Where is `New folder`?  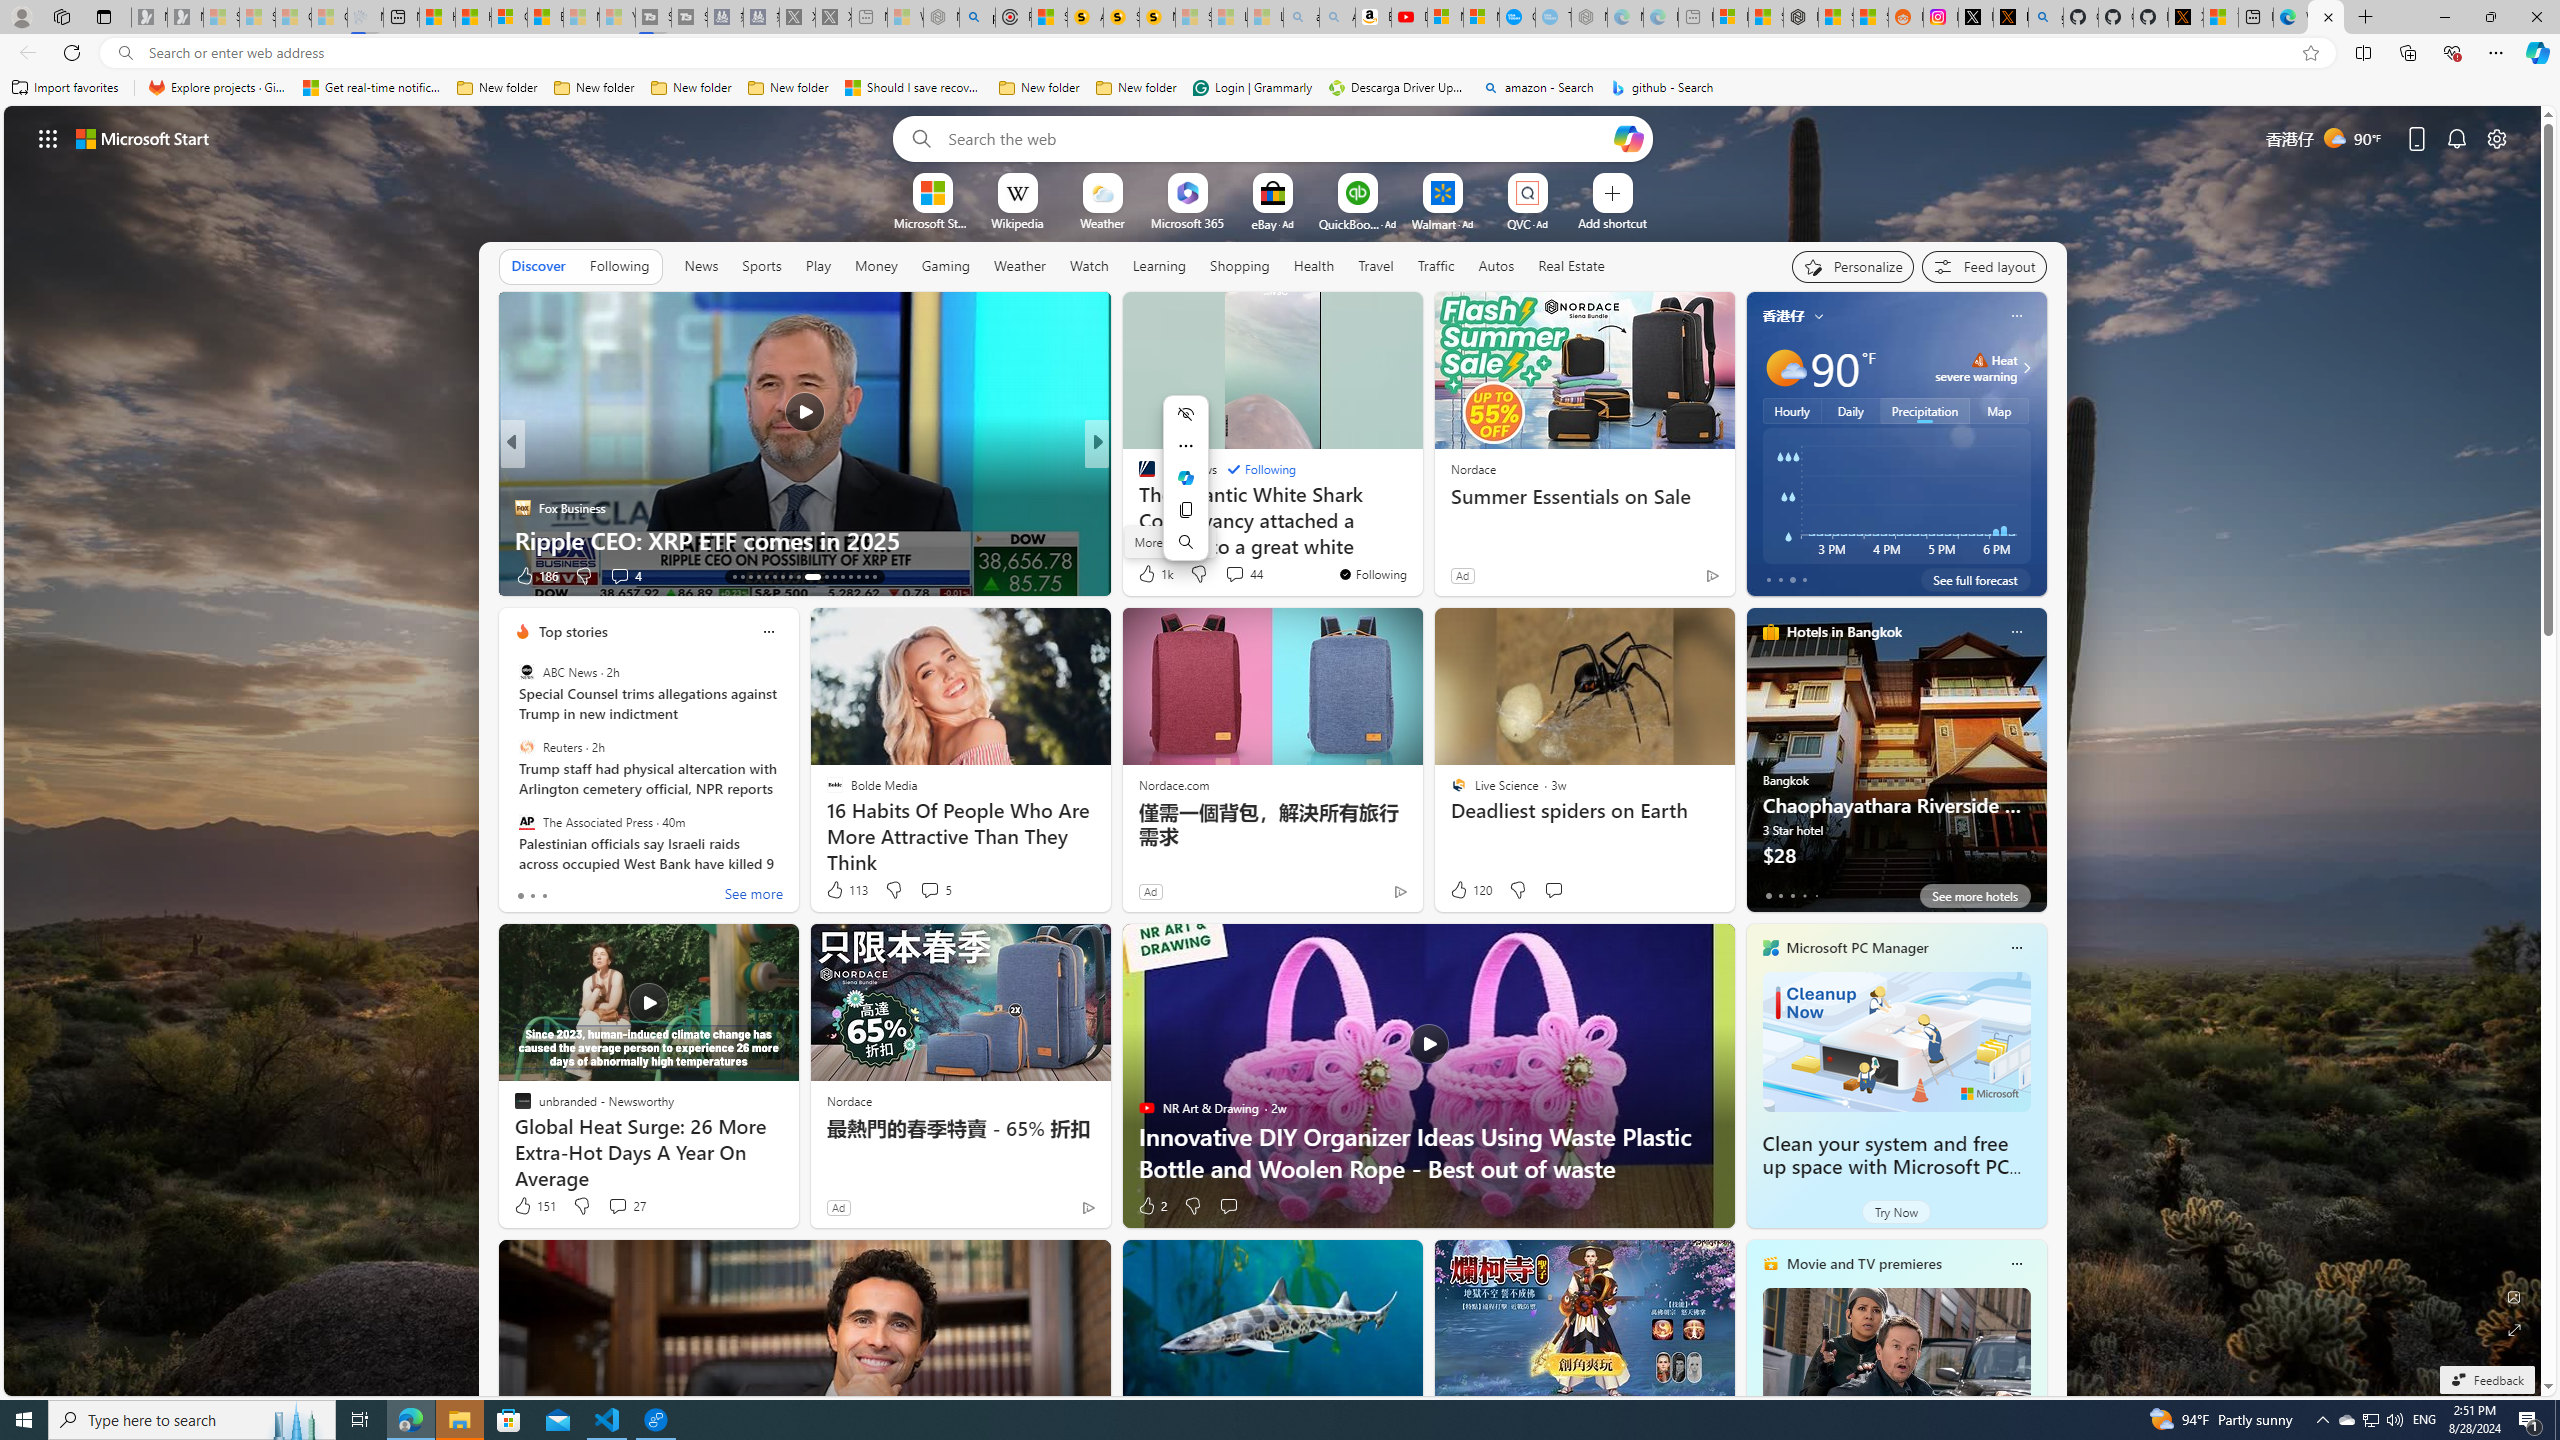 New folder is located at coordinates (1136, 88).